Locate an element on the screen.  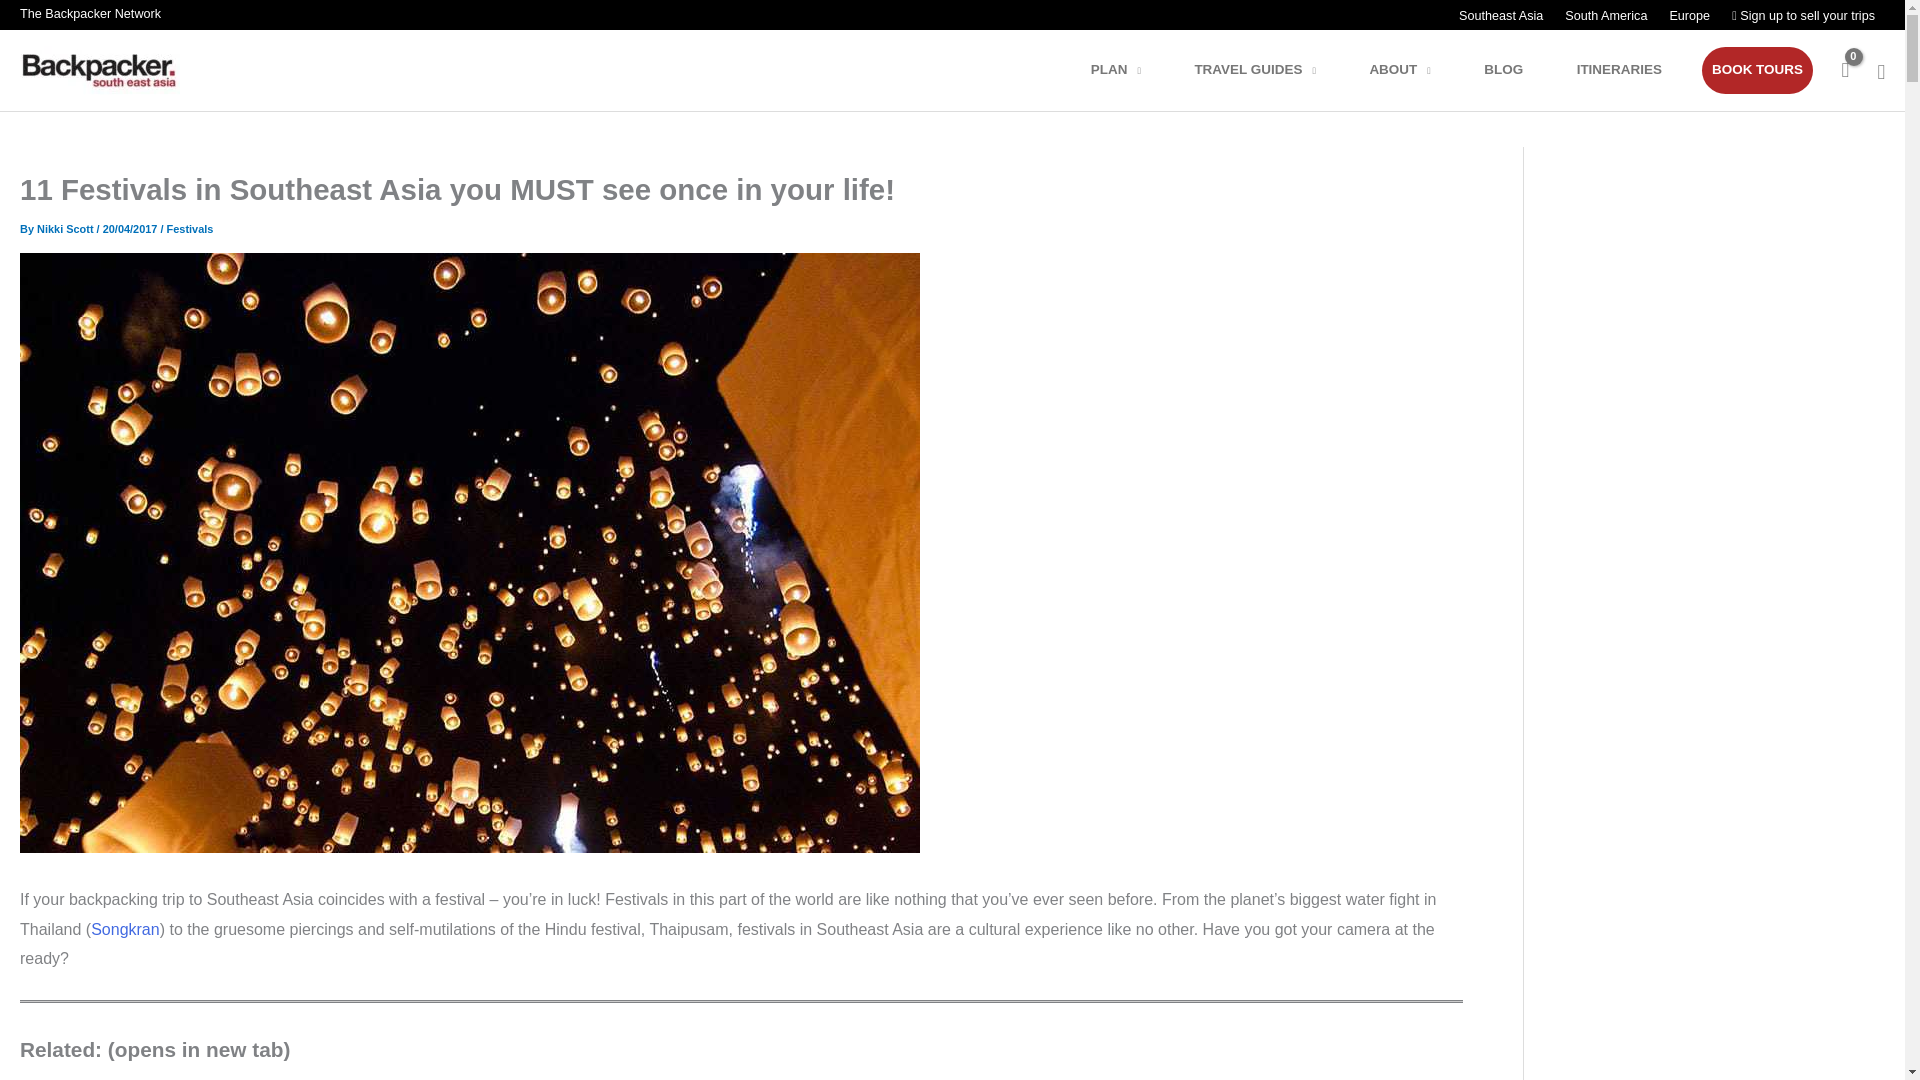
TRAVEL GUIDES is located at coordinates (1268, 70).